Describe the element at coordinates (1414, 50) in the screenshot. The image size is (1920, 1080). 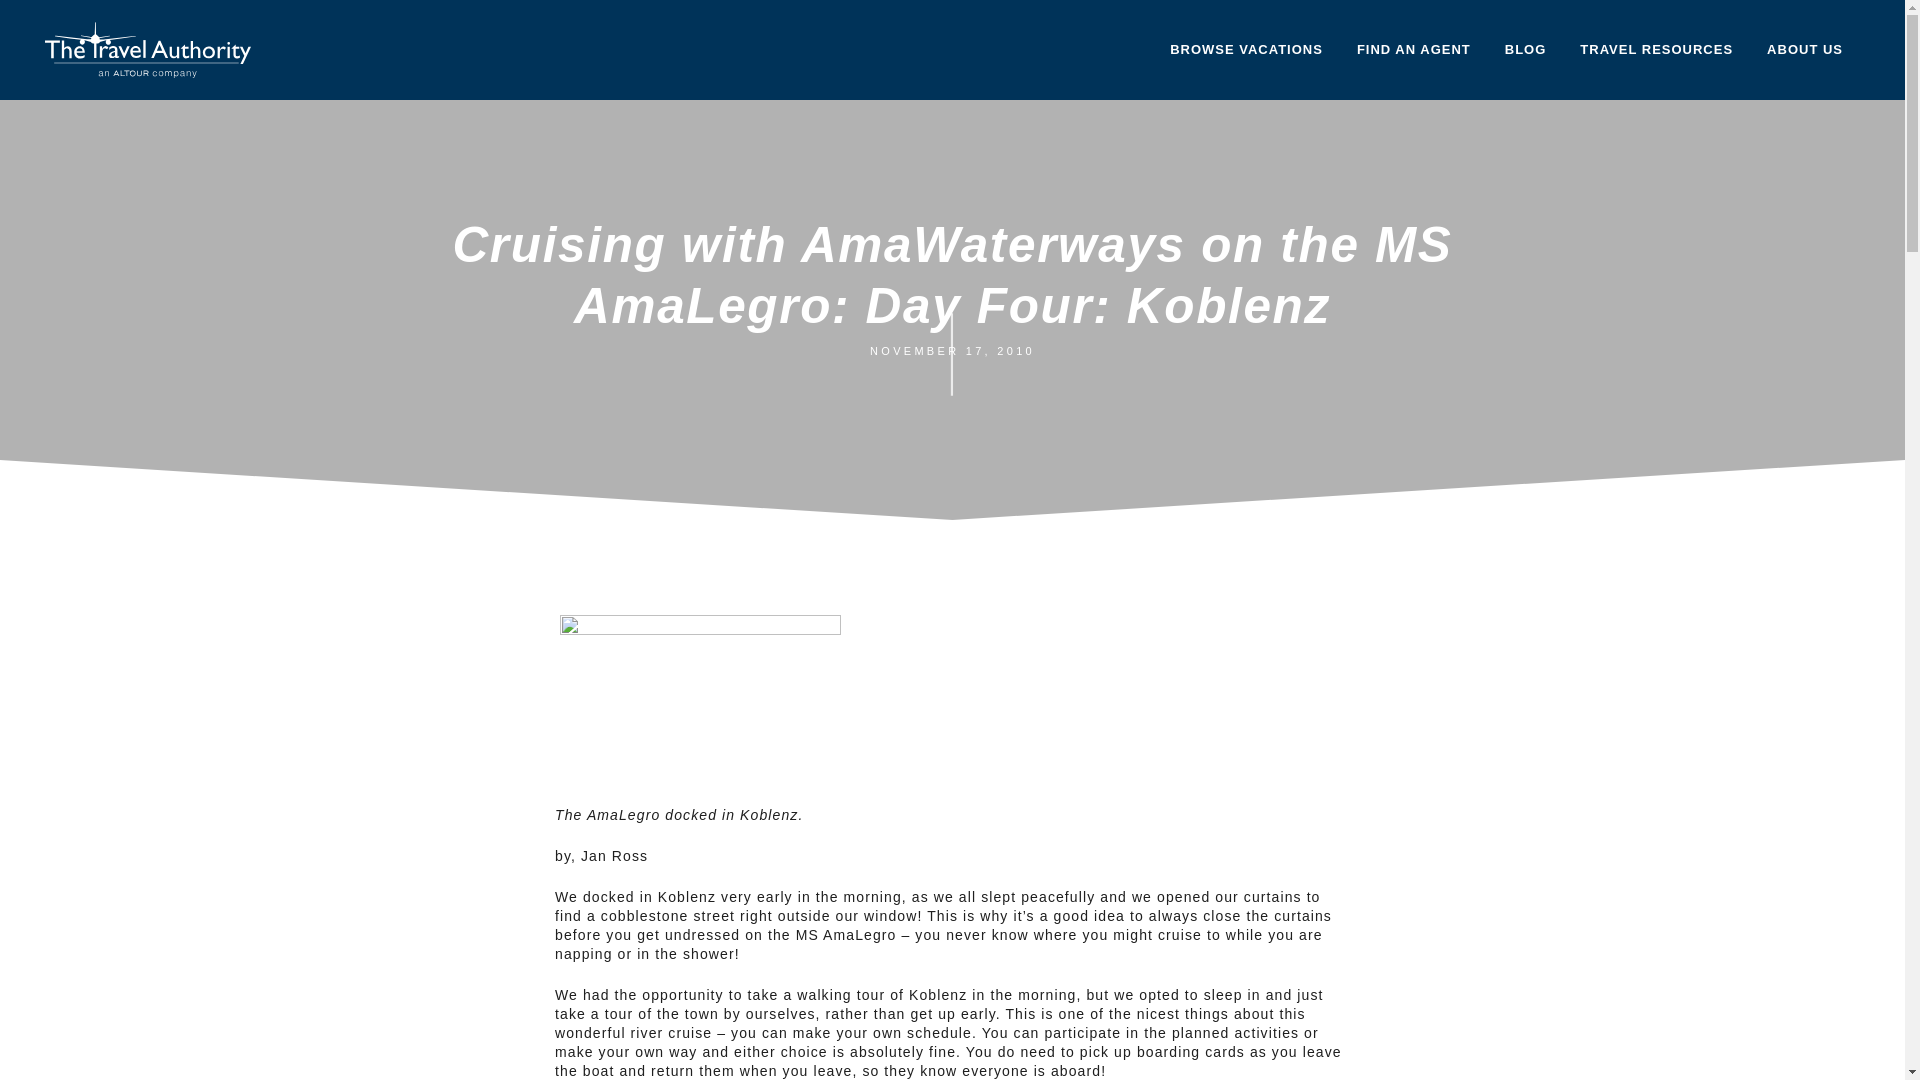
I see `FIND AN AGENT` at that location.